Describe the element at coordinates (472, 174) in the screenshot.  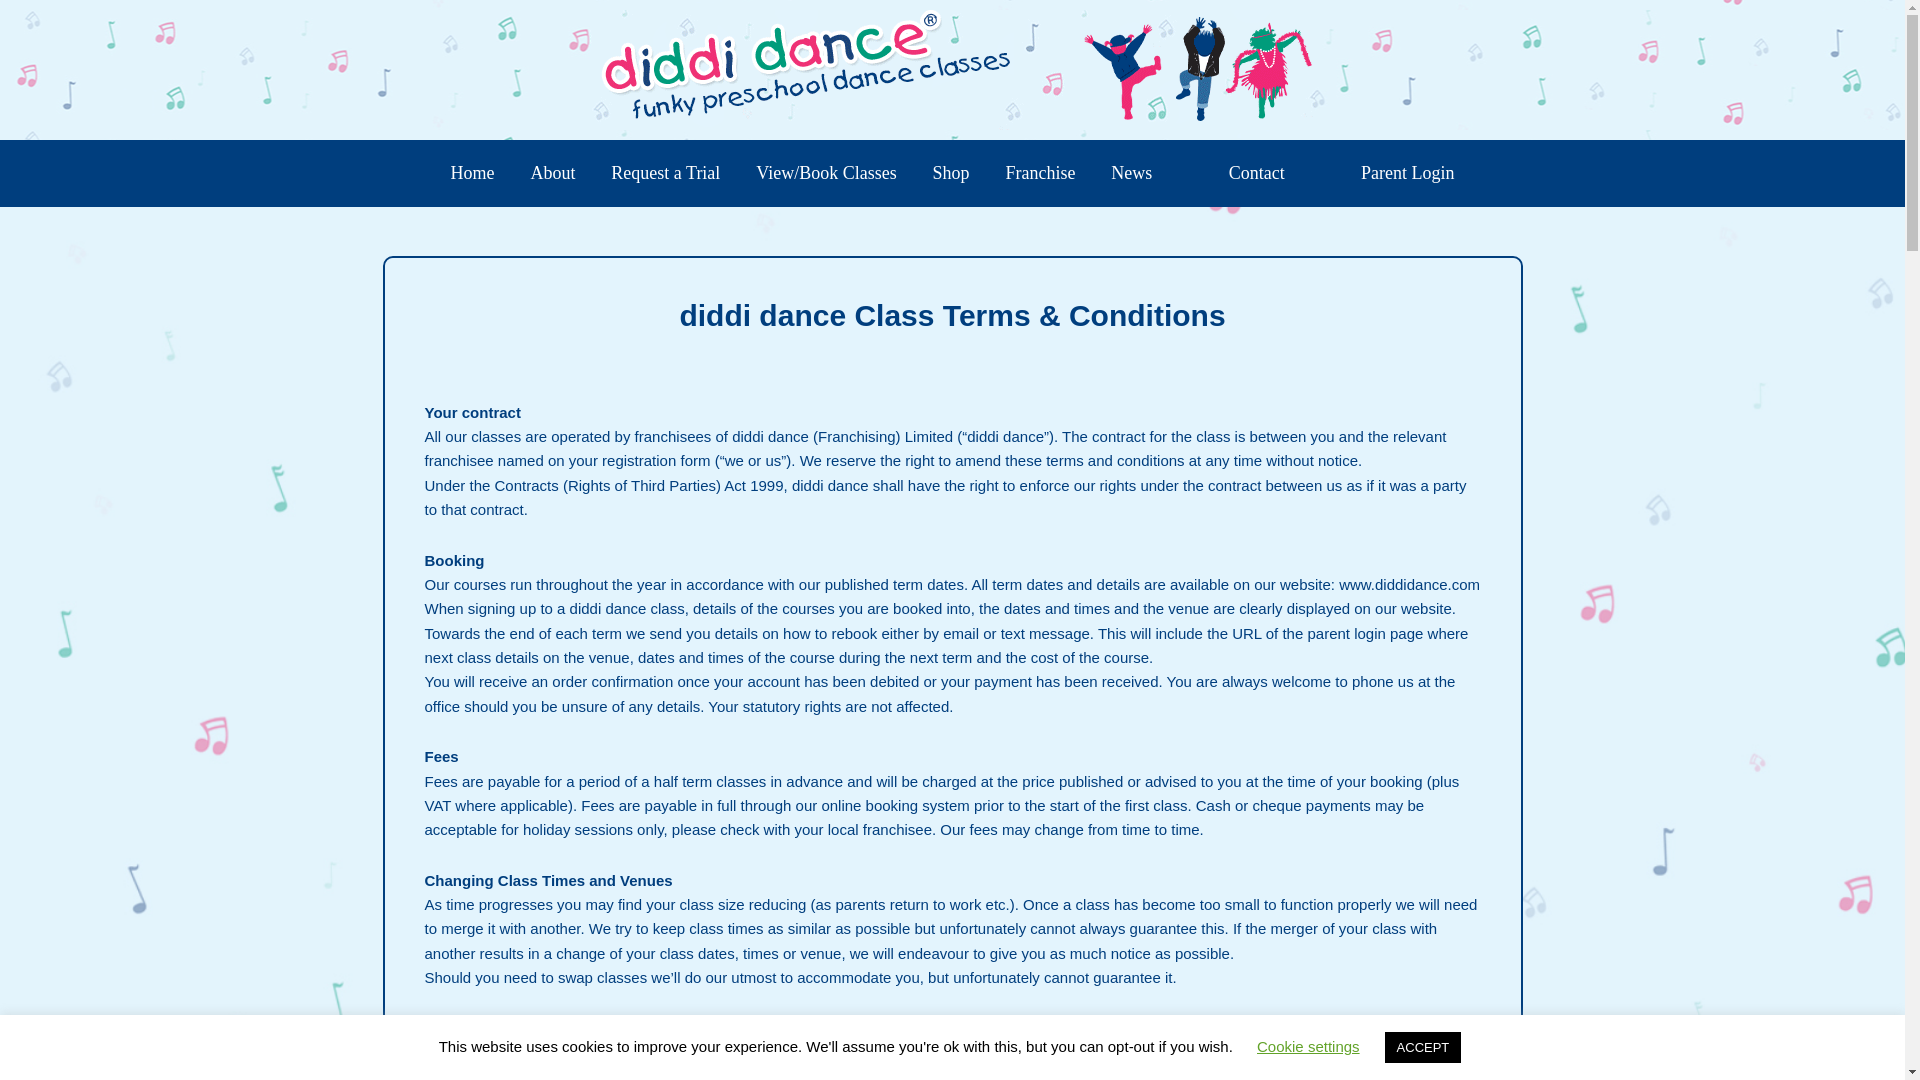
I see `Home` at that location.